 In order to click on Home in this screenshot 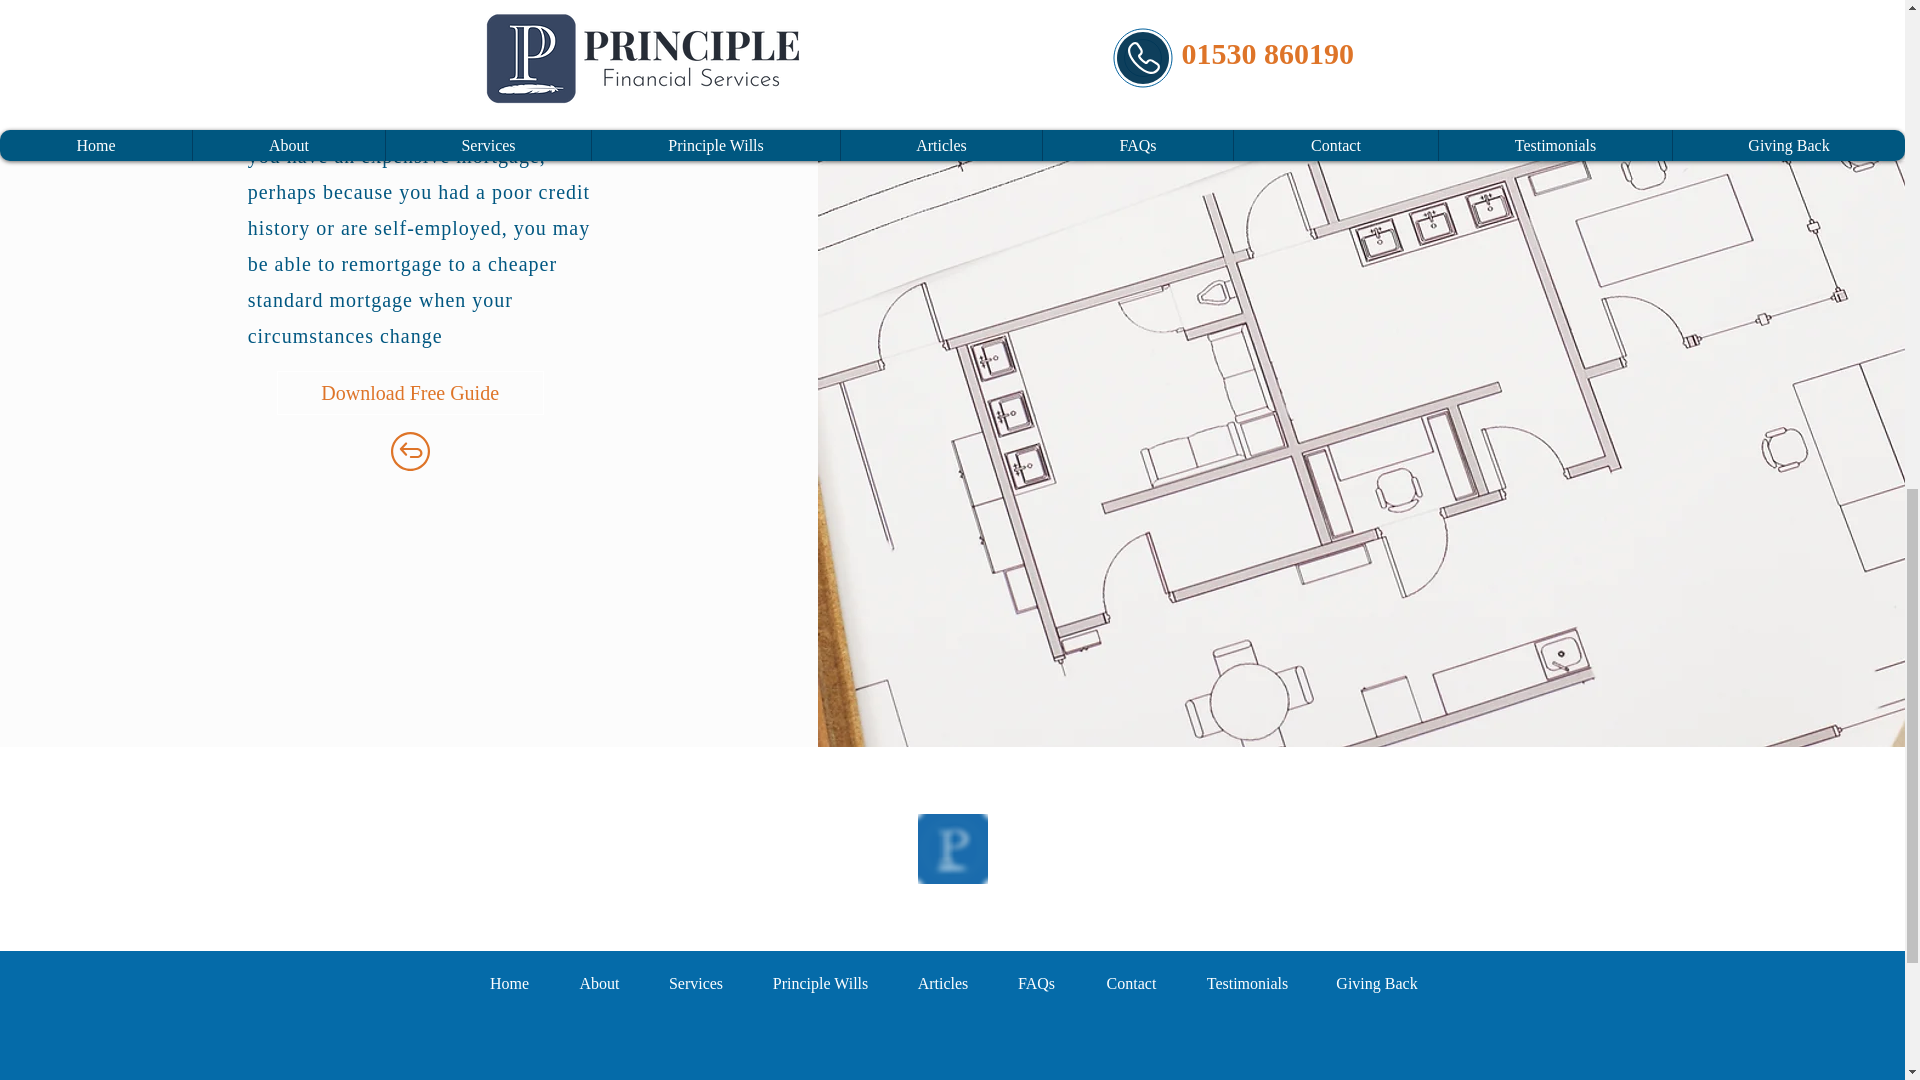, I will do `click(509, 983)`.